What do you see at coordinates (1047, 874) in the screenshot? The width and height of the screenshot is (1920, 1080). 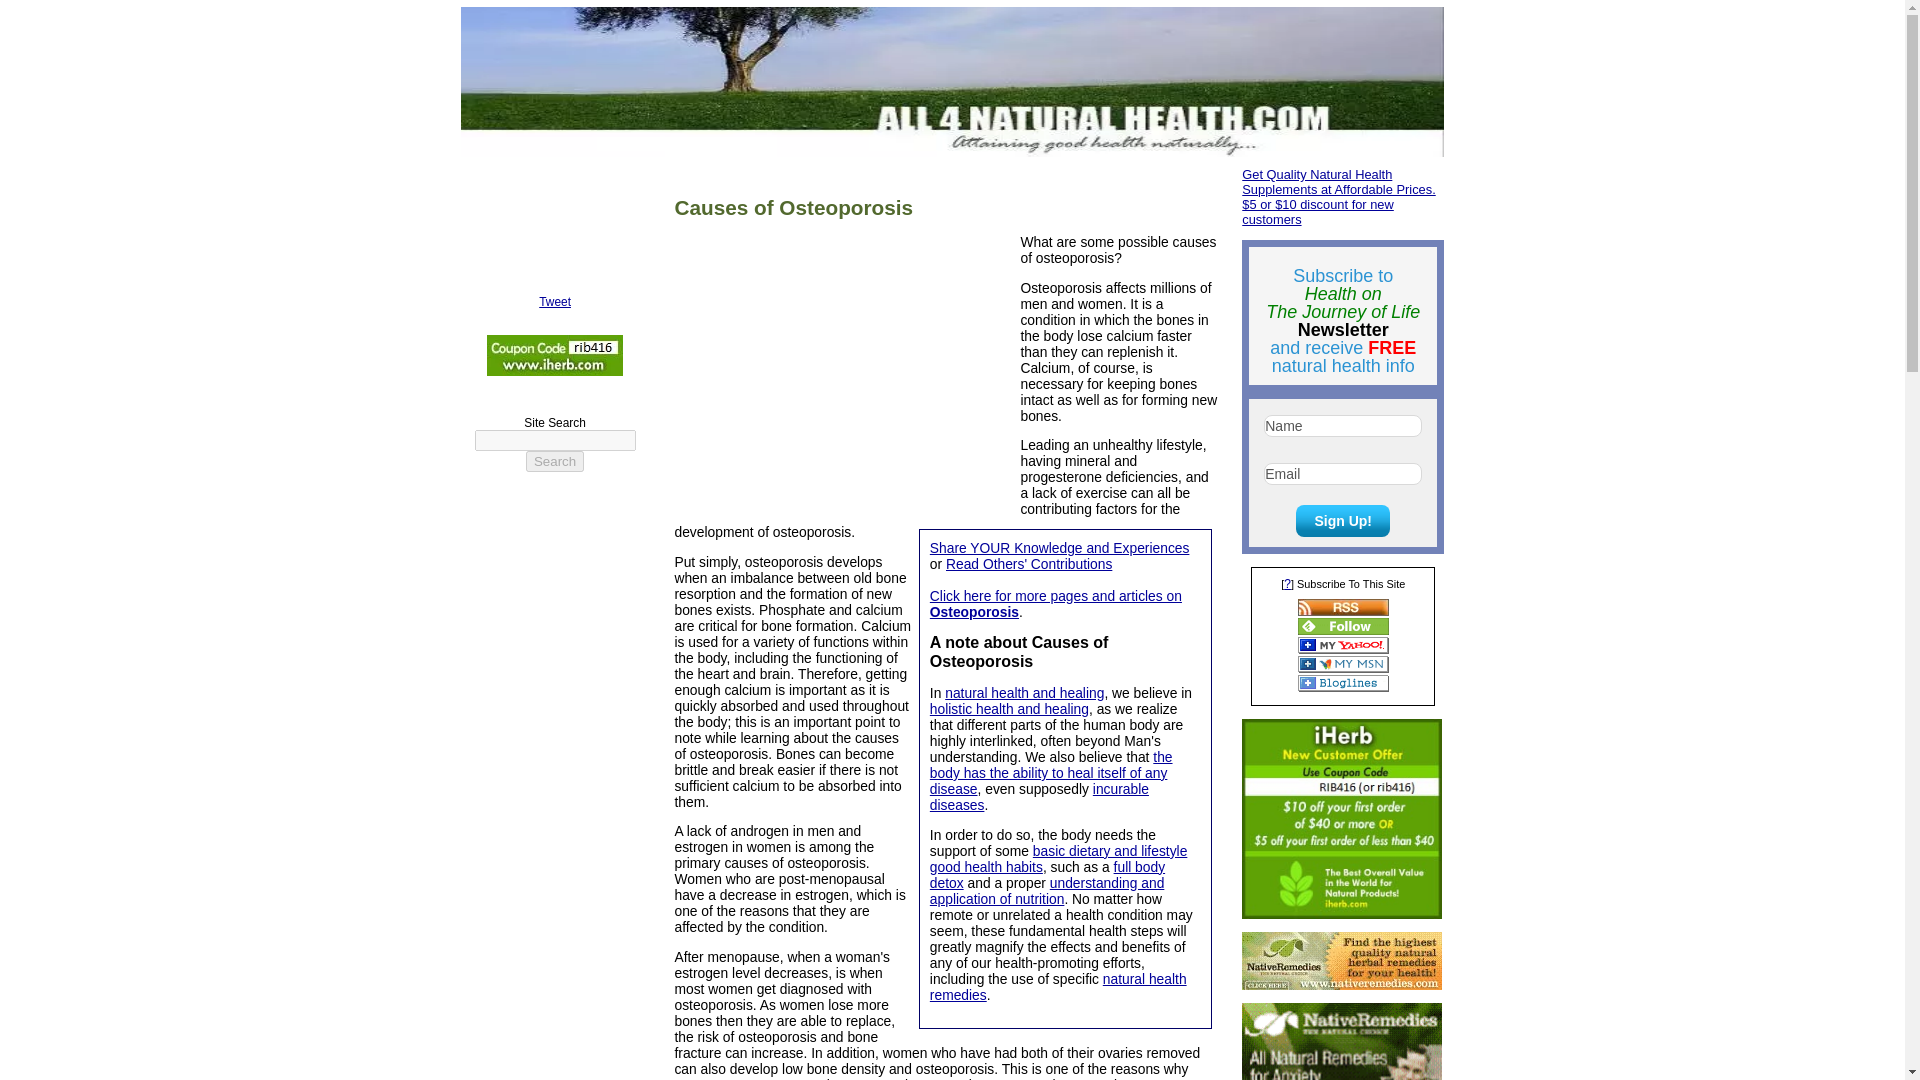 I see `full body detox` at bounding box center [1047, 874].